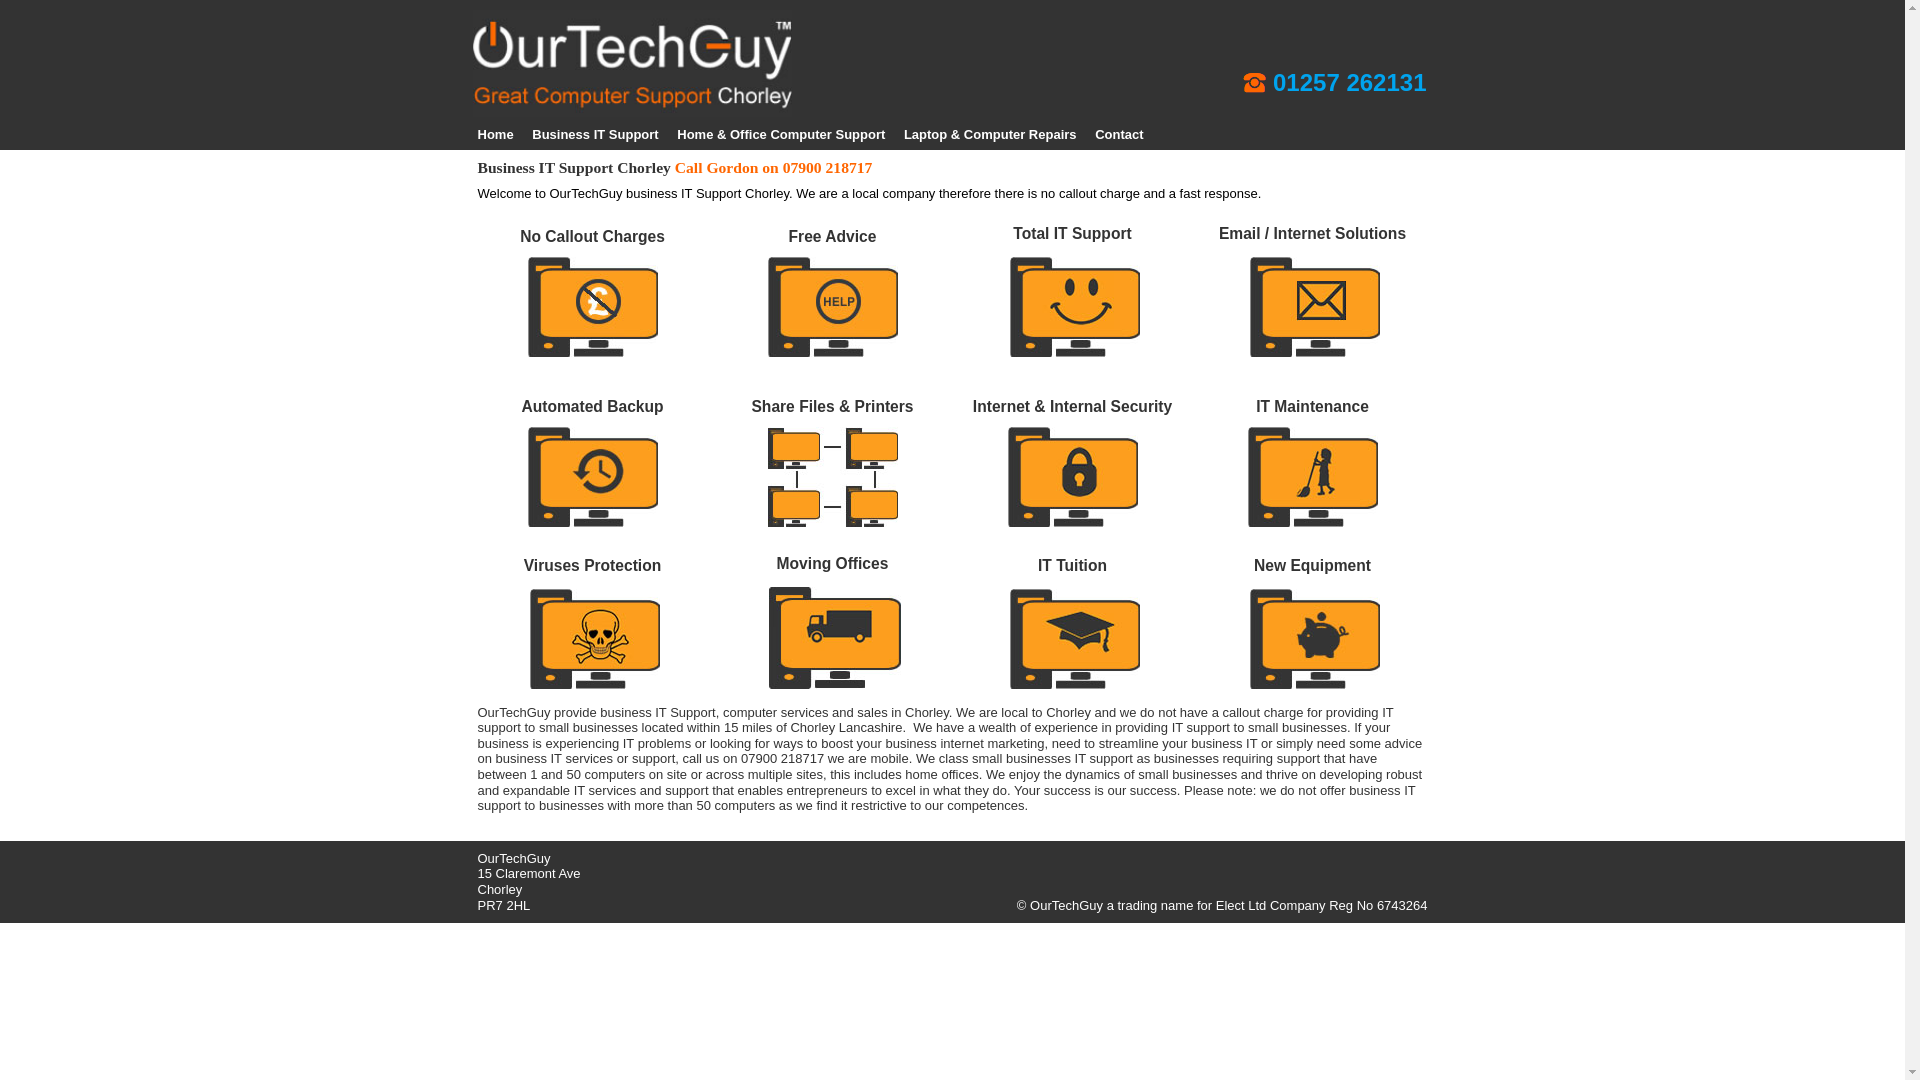 Image resolution: width=1920 pixels, height=1080 pixels. Describe the element at coordinates (594, 134) in the screenshot. I see `Business IT Support` at that location.